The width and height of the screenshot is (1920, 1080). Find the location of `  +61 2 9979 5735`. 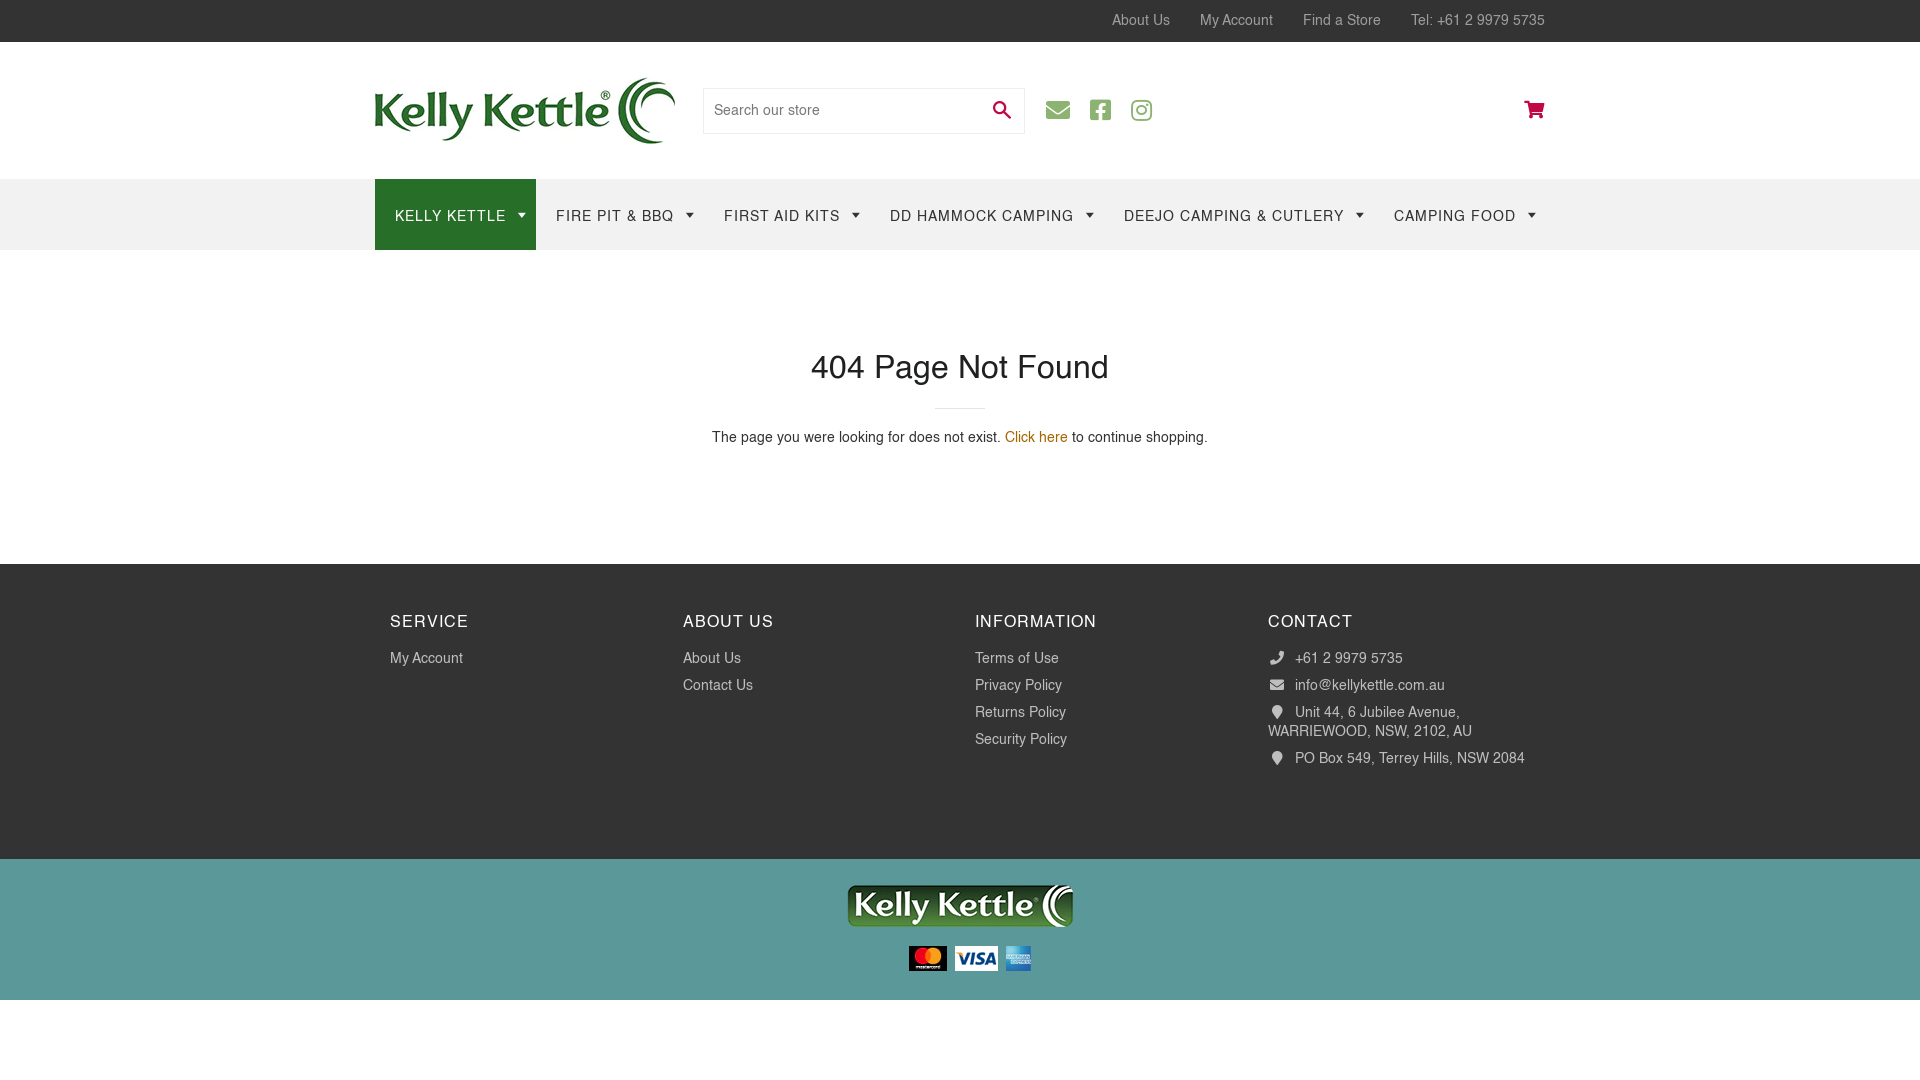

  +61 2 9979 5735 is located at coordinates (1336, 659).